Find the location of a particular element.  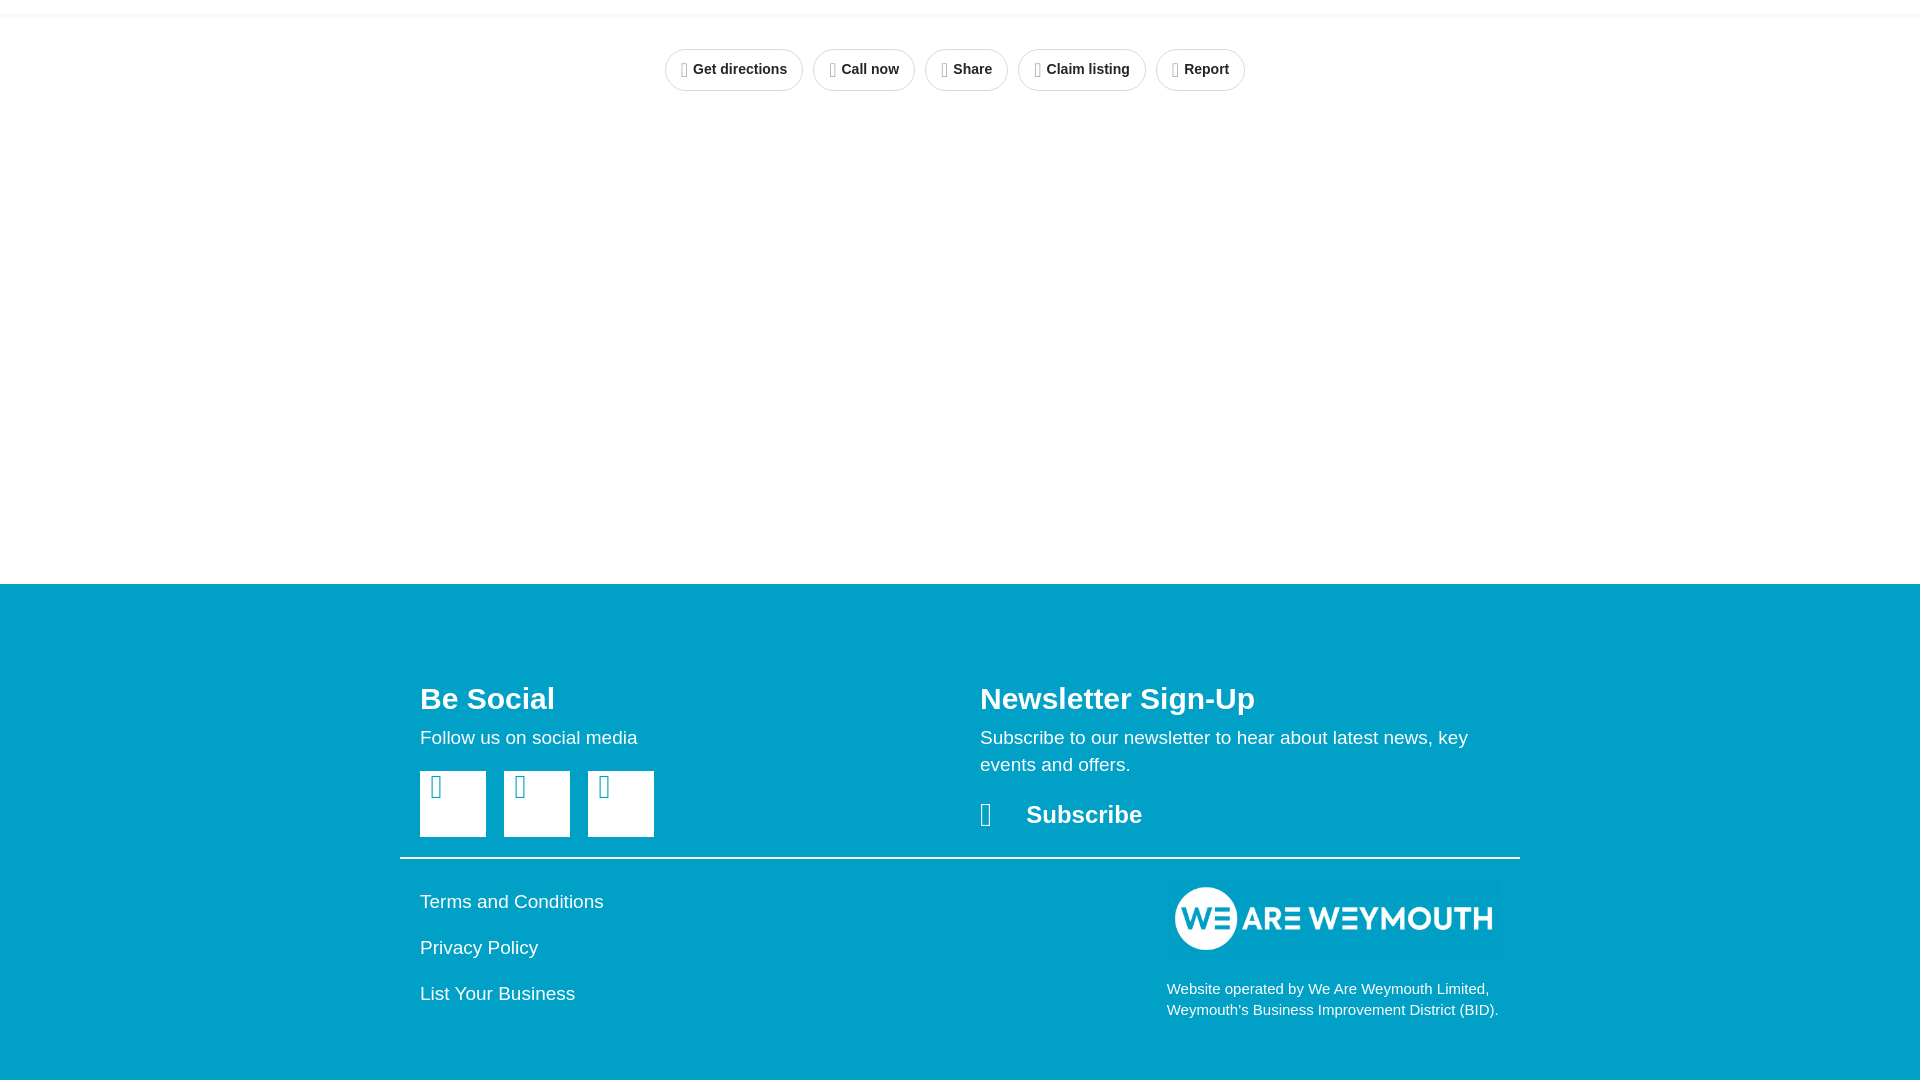

Claim listing is located at coordinates (1082, 69).